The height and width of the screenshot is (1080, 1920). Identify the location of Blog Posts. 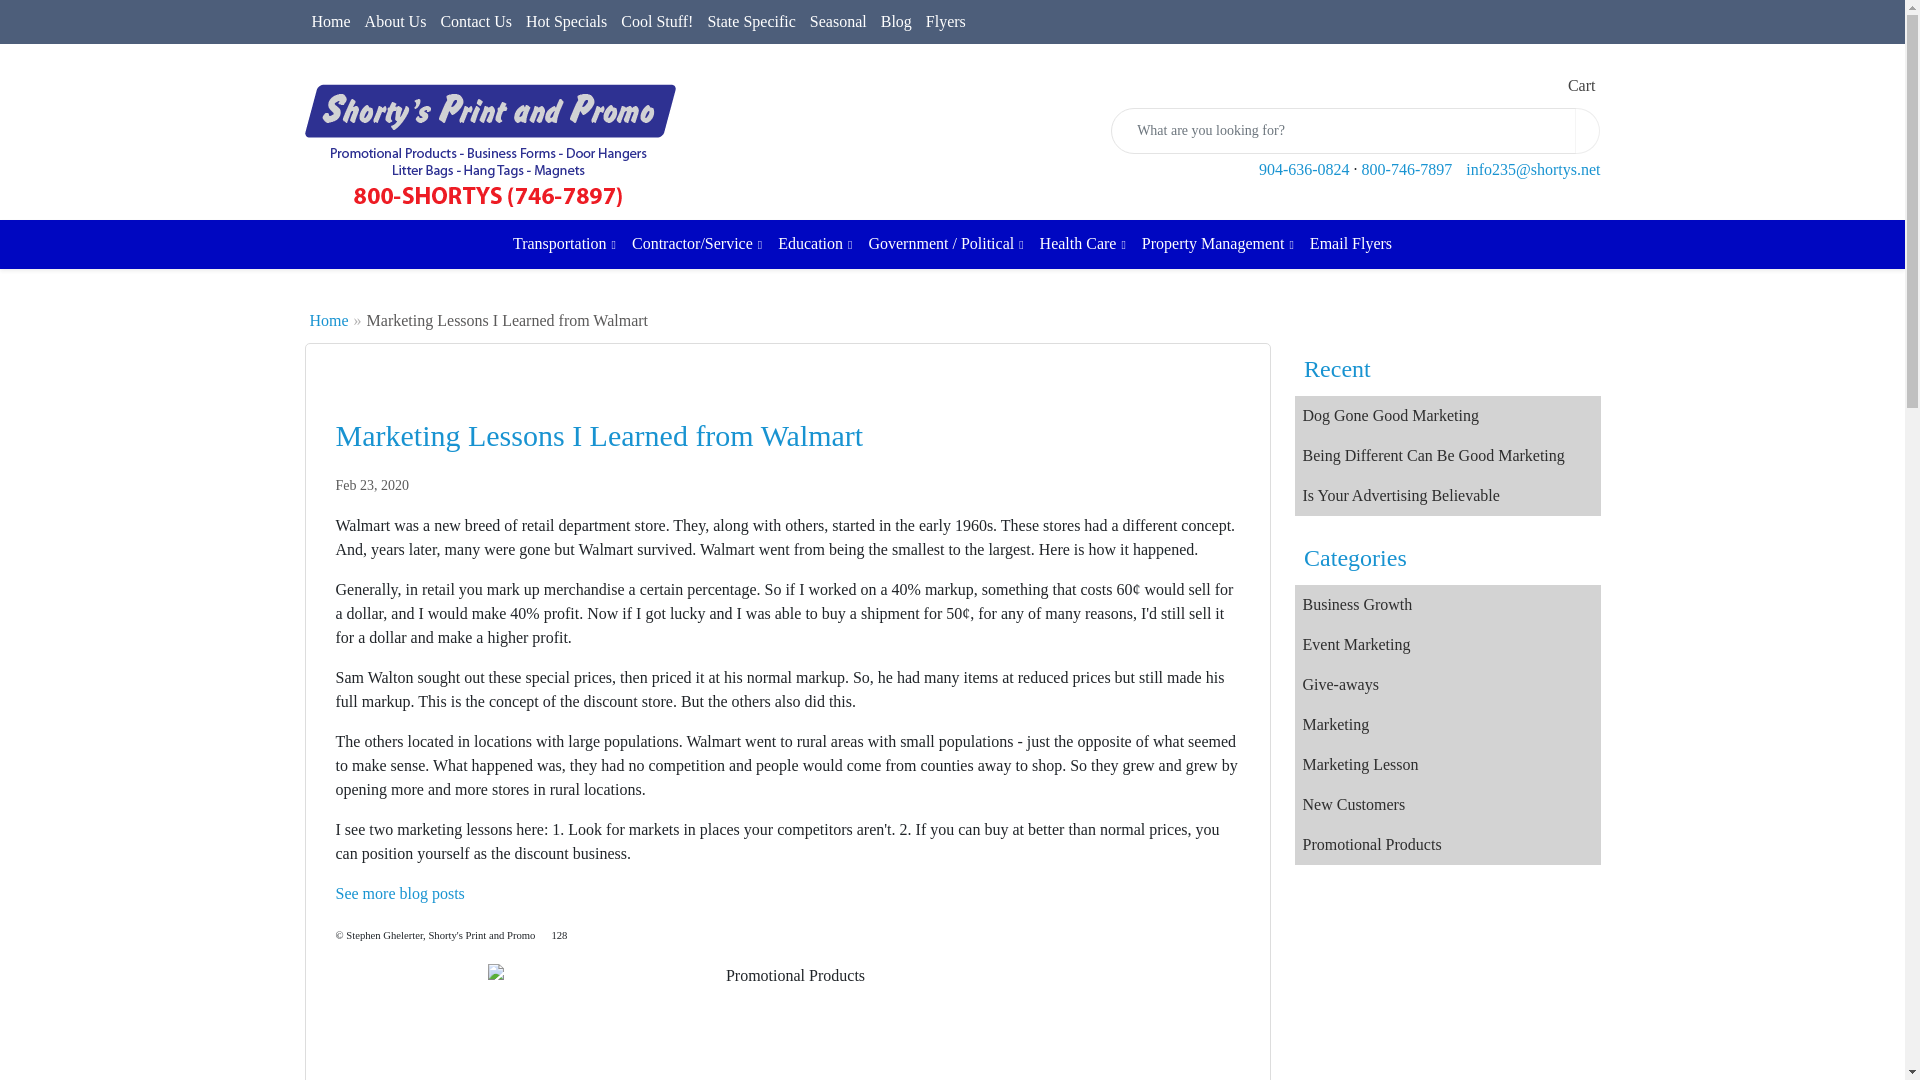
(400, 892).